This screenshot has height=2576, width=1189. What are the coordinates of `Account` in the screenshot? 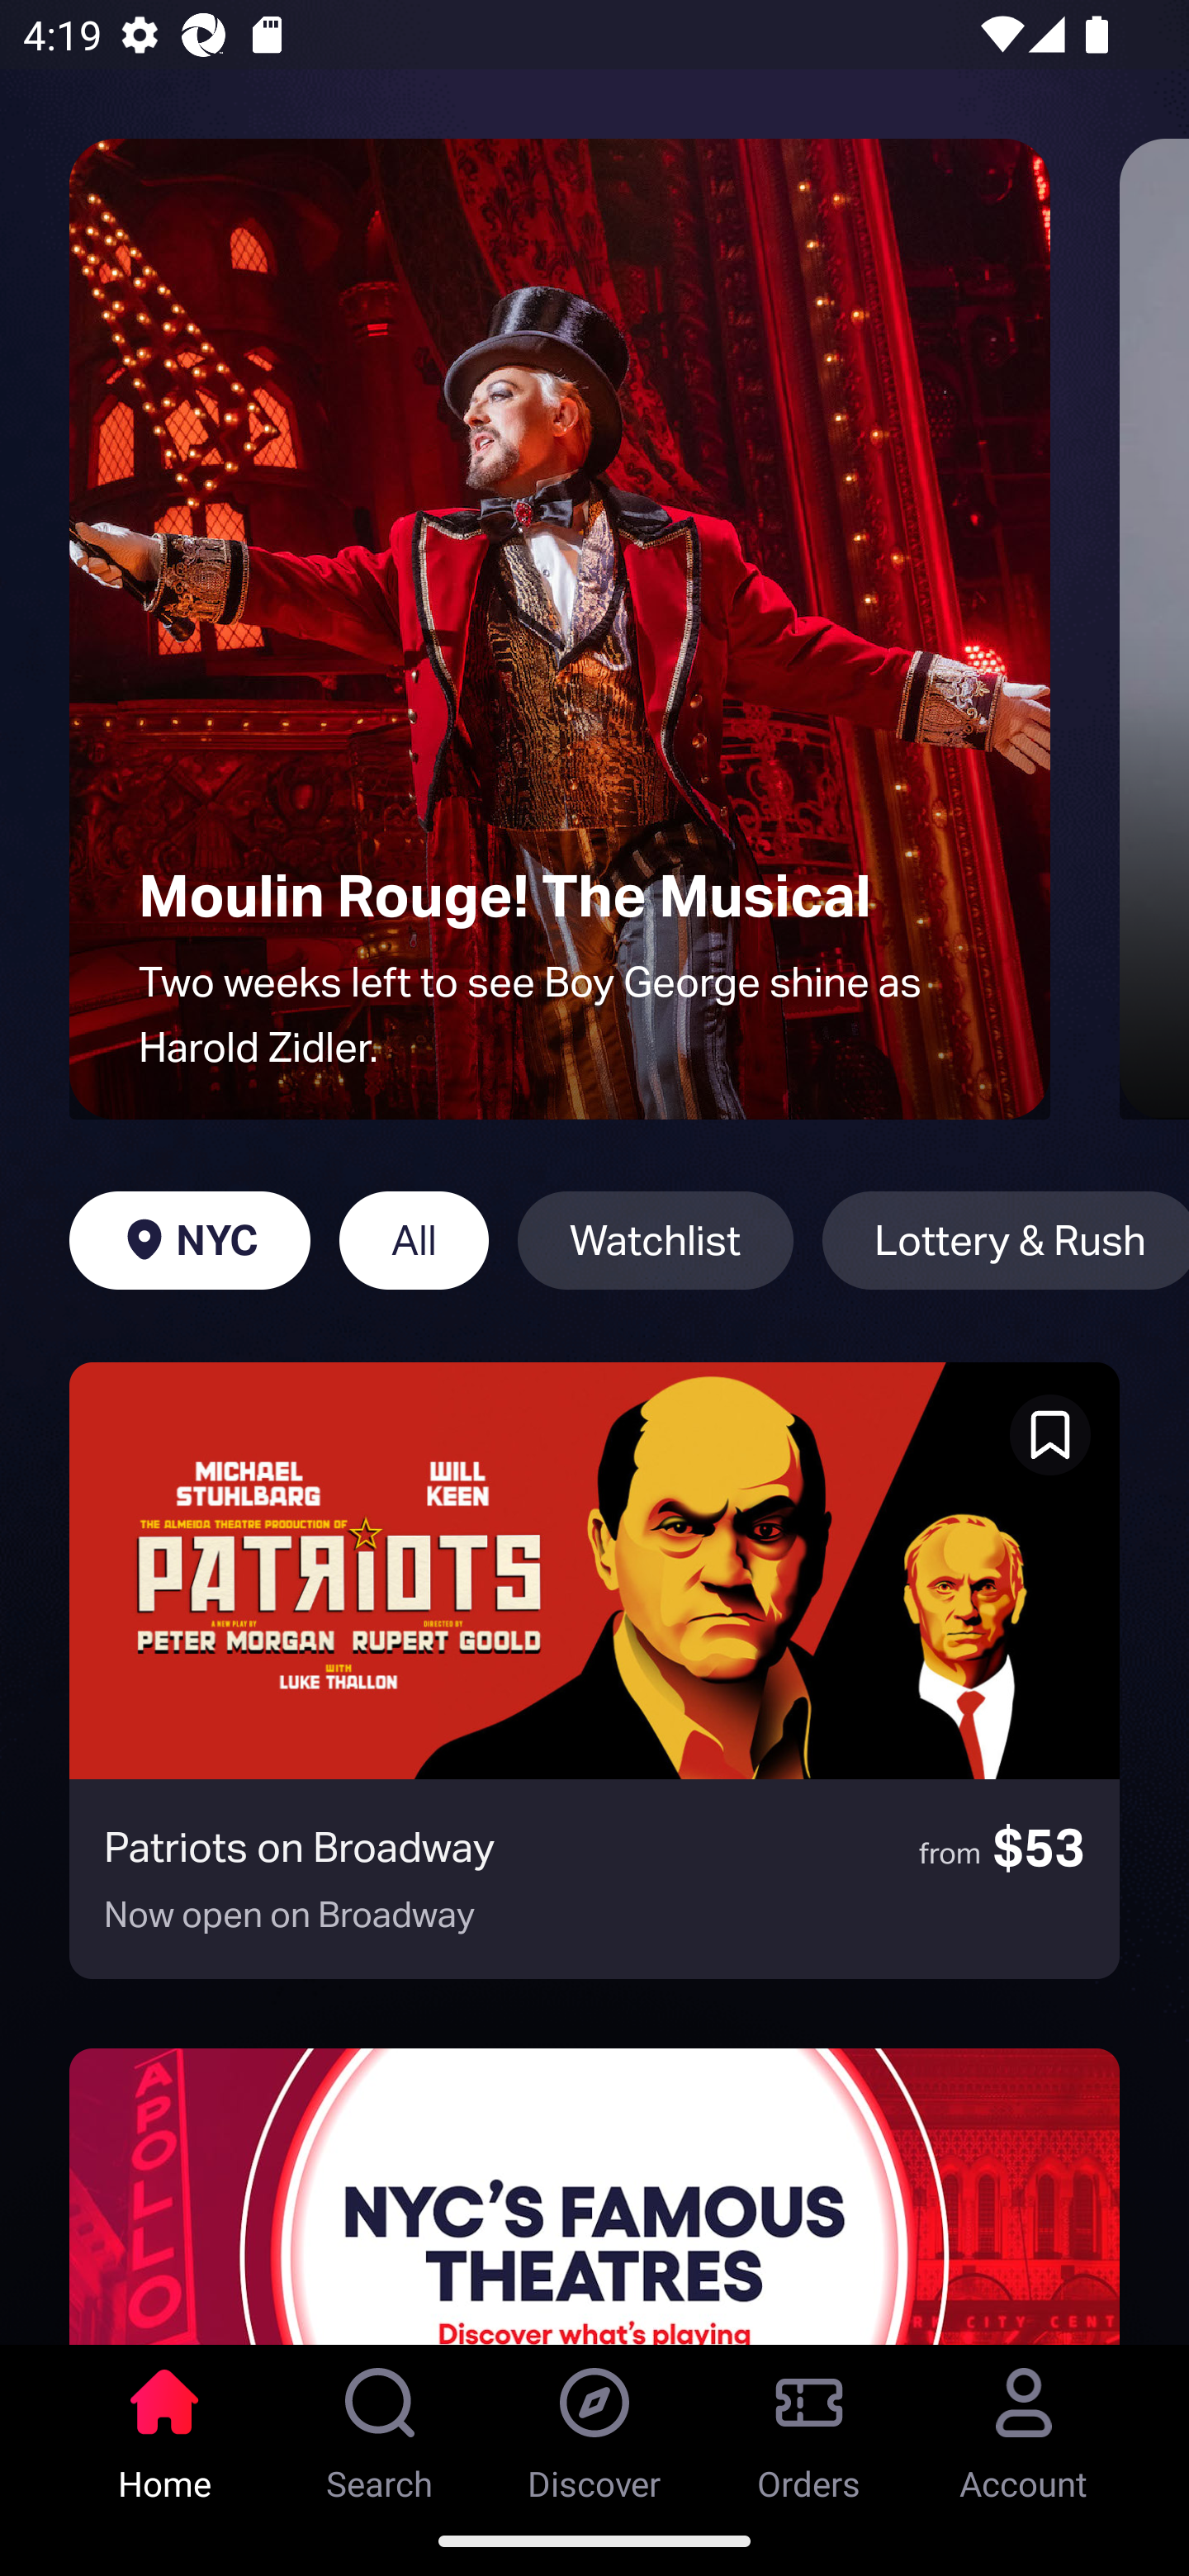 It's located at (1024, 2425).